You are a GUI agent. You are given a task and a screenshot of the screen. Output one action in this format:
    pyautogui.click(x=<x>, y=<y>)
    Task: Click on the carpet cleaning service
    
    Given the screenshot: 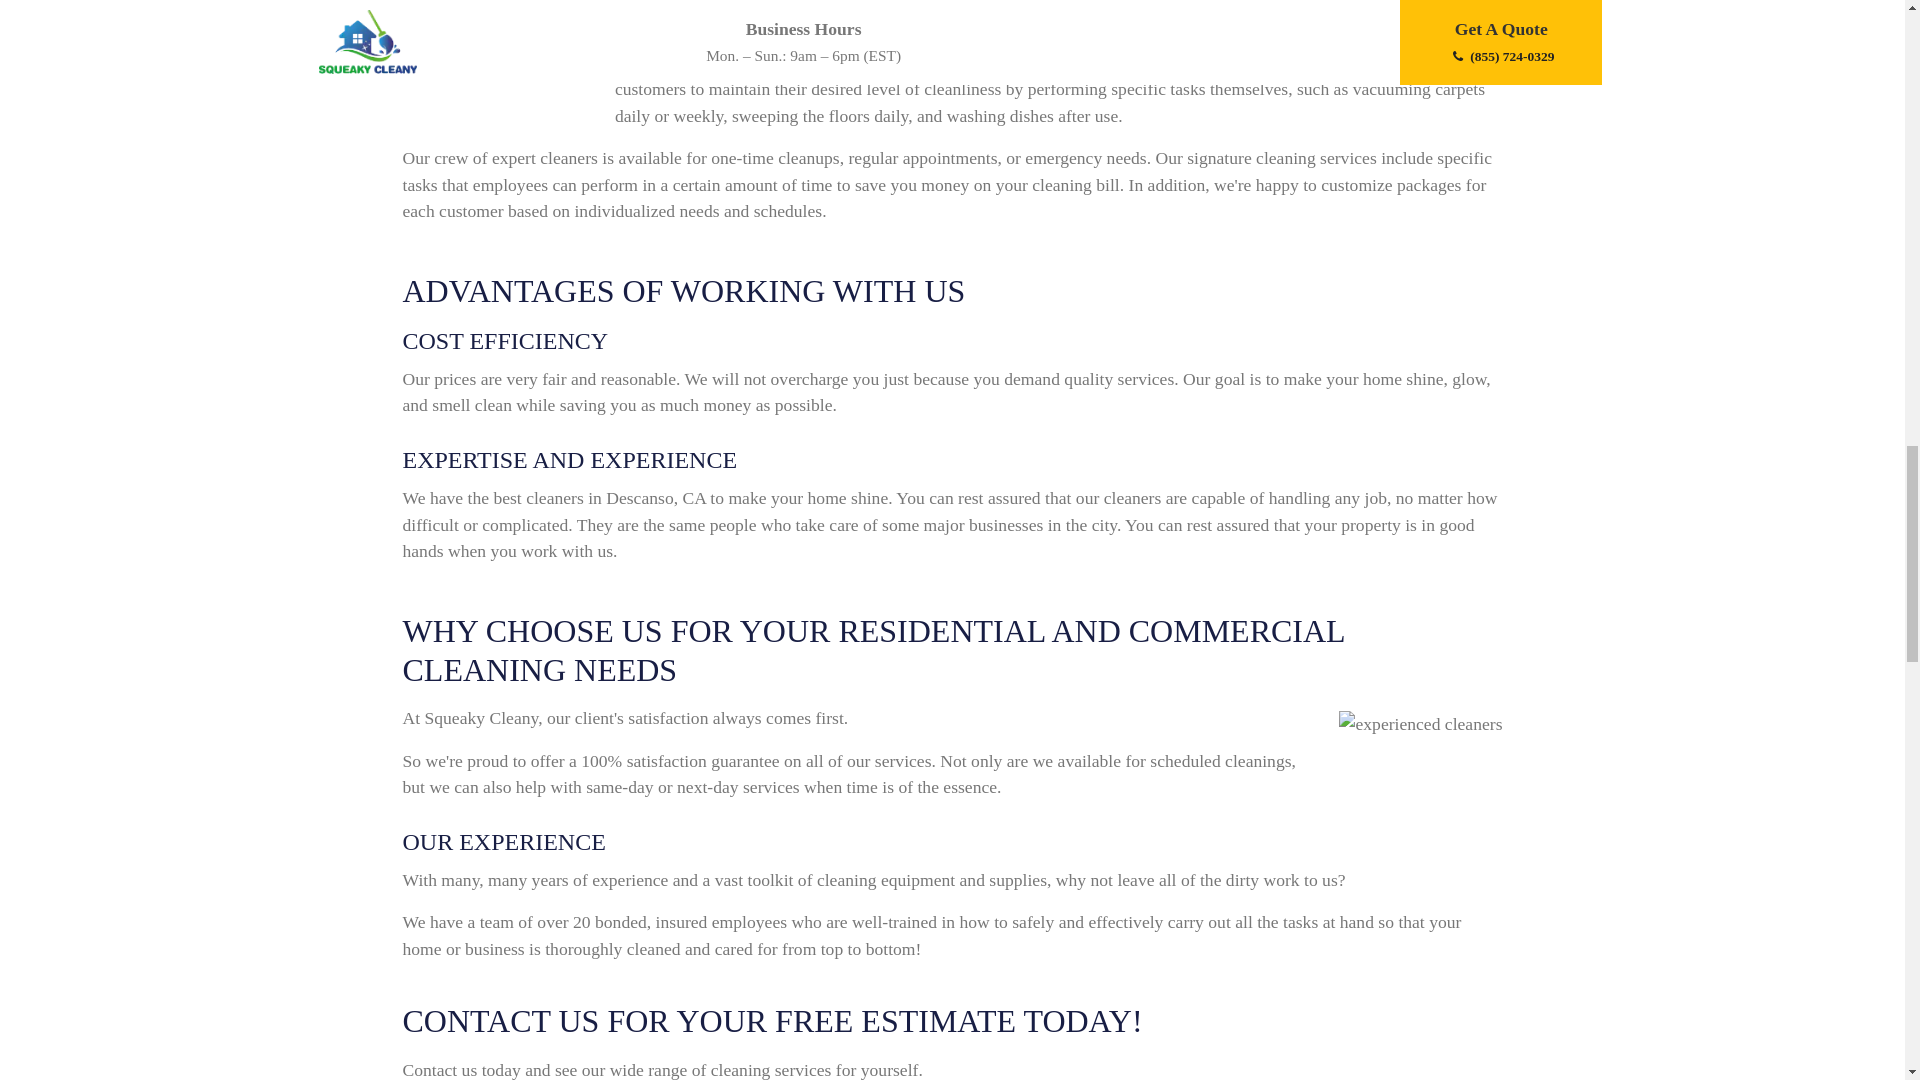 What is the action you would take?
    pyautogui.click(x=490, y=69)
    